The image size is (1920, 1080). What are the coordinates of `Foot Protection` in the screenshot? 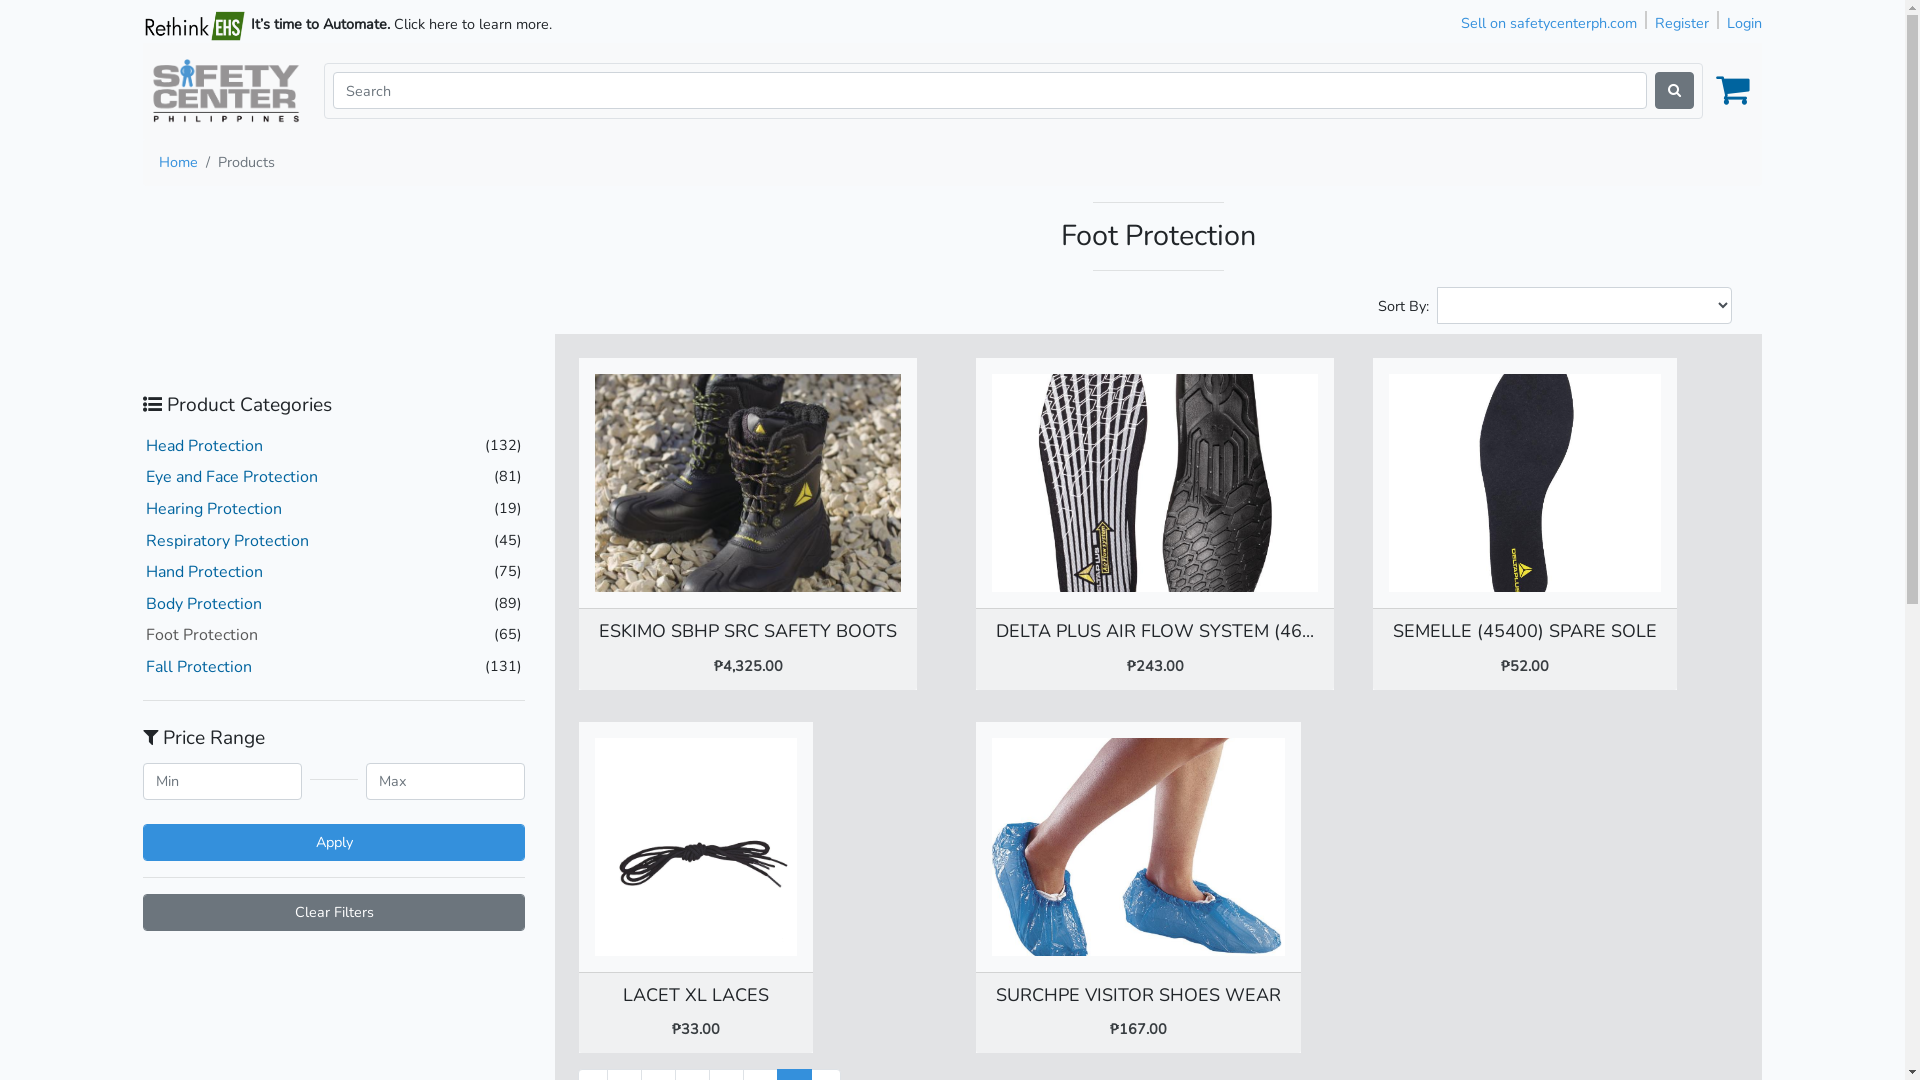 It's located at (202, 634).